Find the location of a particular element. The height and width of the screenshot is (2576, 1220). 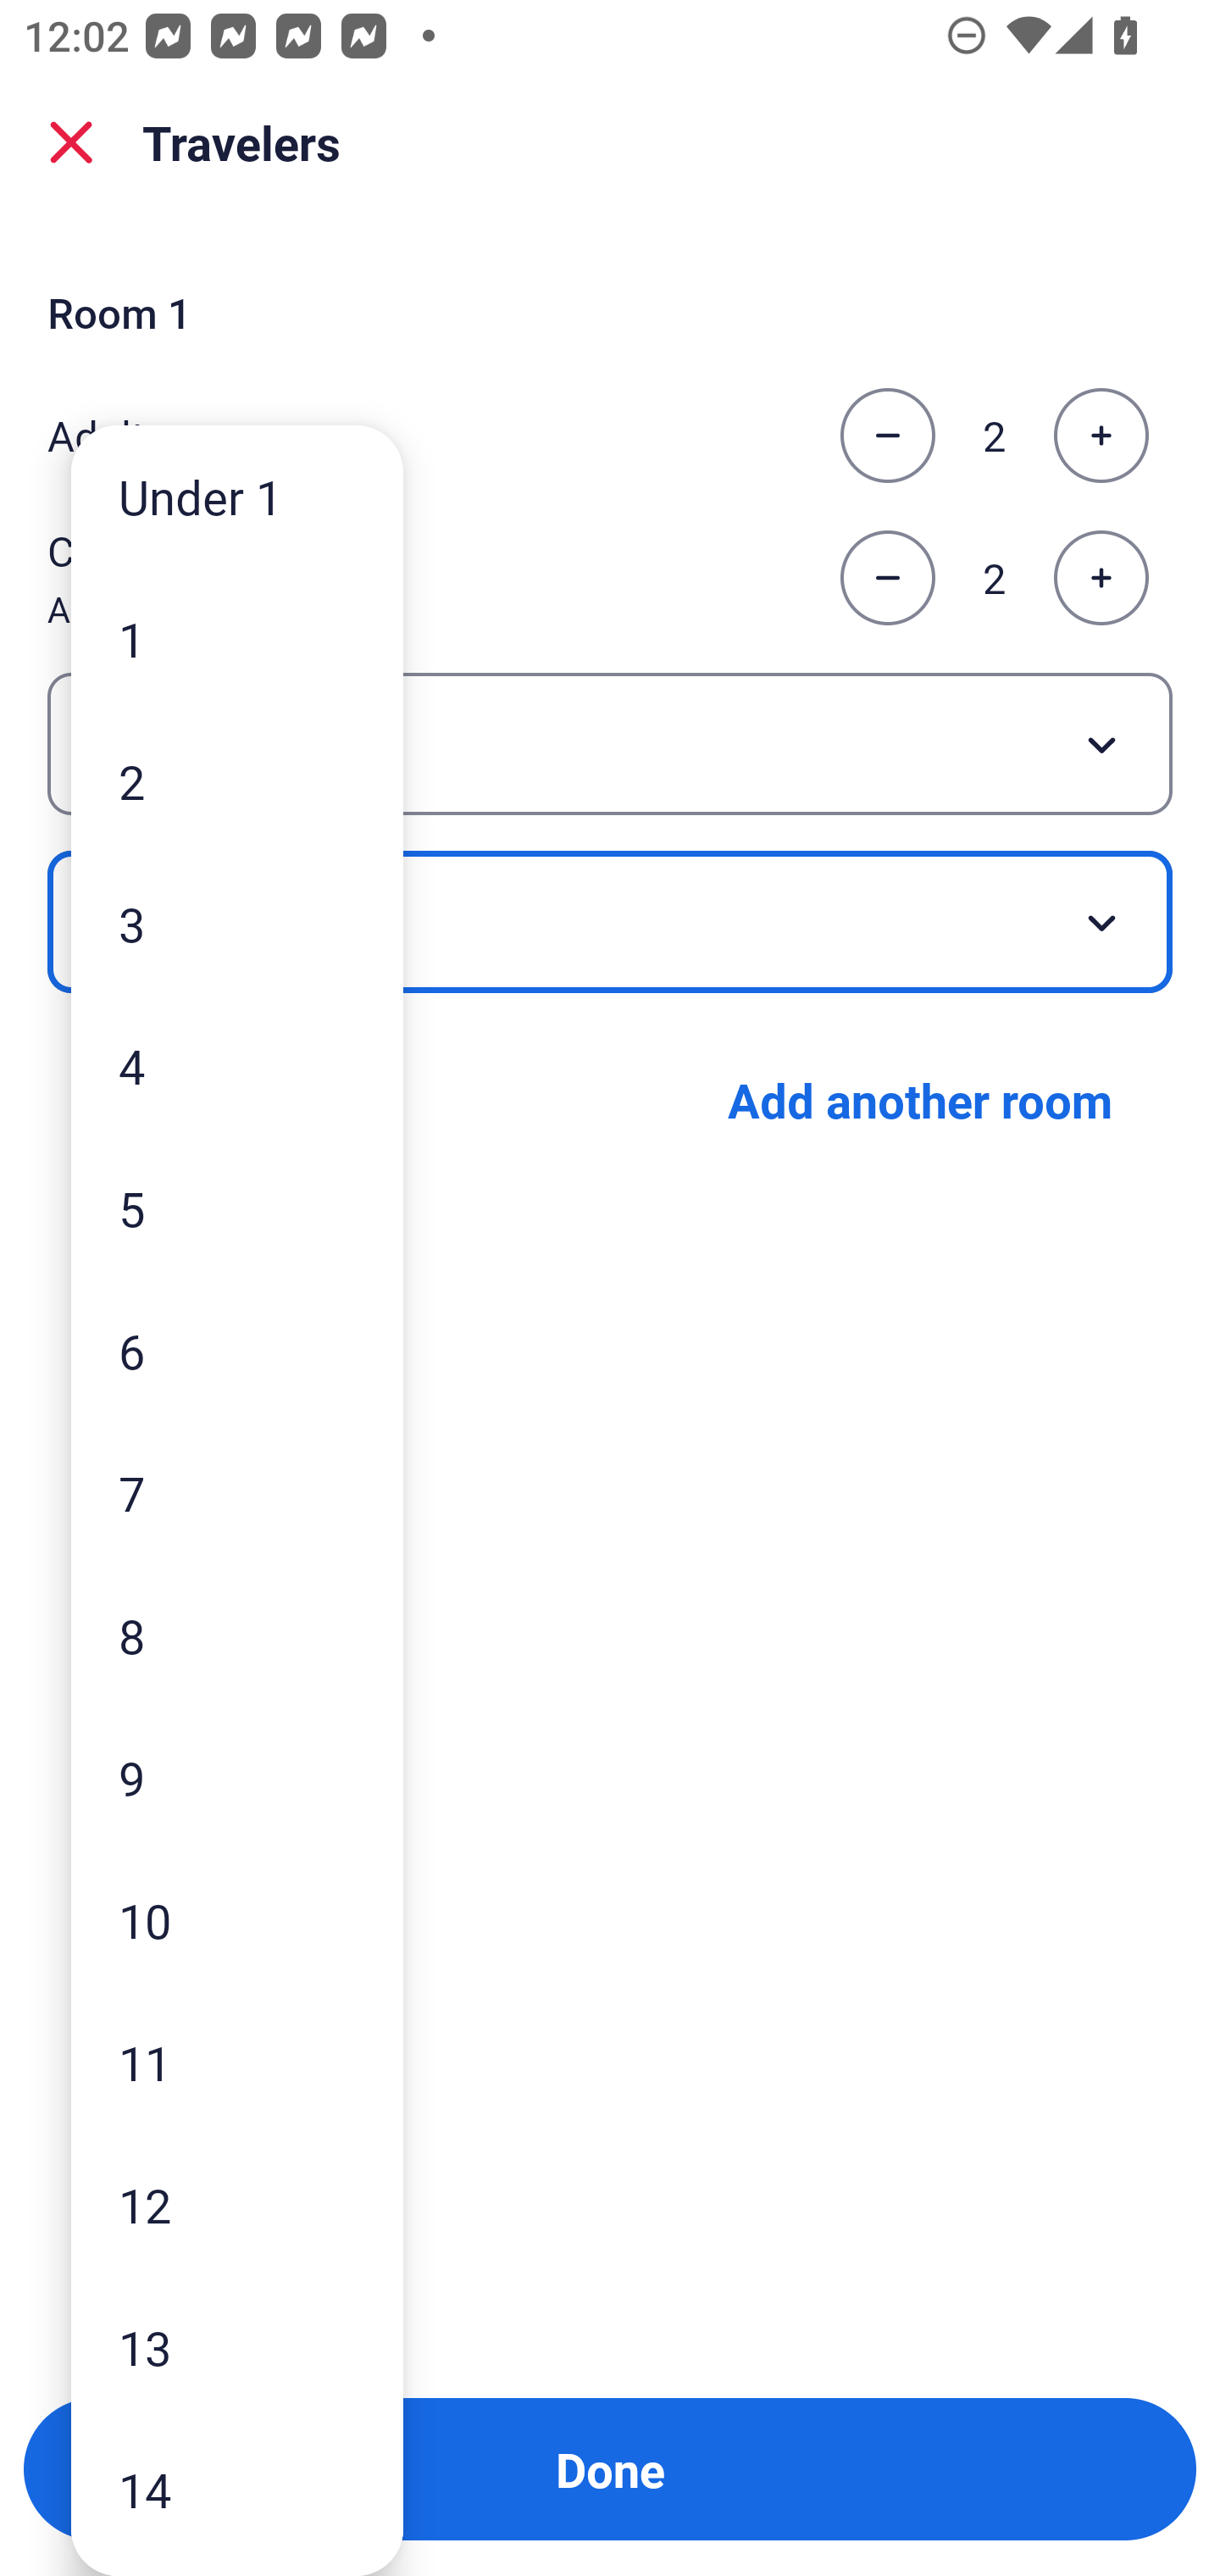

6 is located at coordinates (237, 1351).